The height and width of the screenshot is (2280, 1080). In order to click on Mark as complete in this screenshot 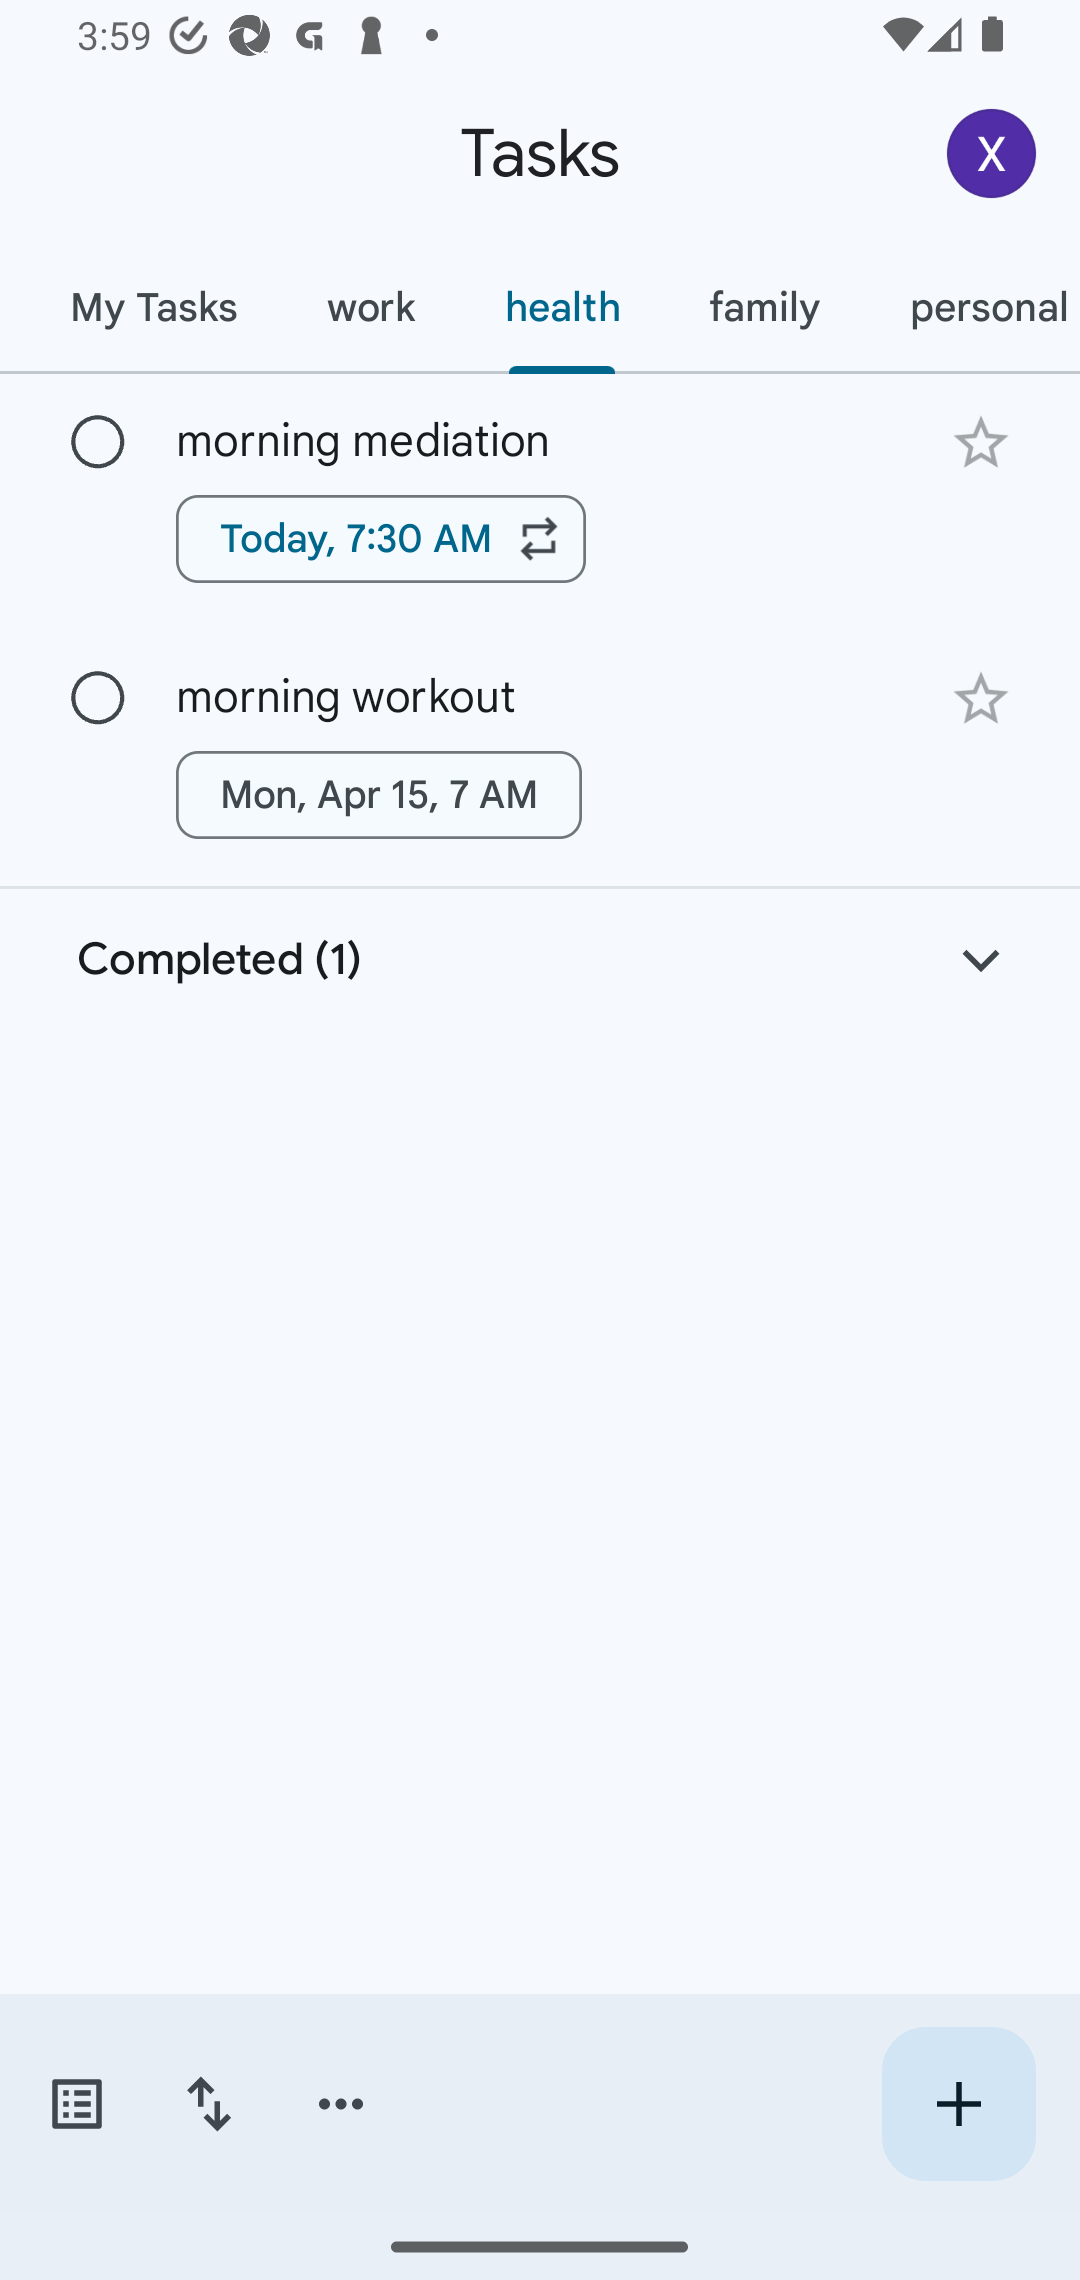, I will do `click(98, 443)`.